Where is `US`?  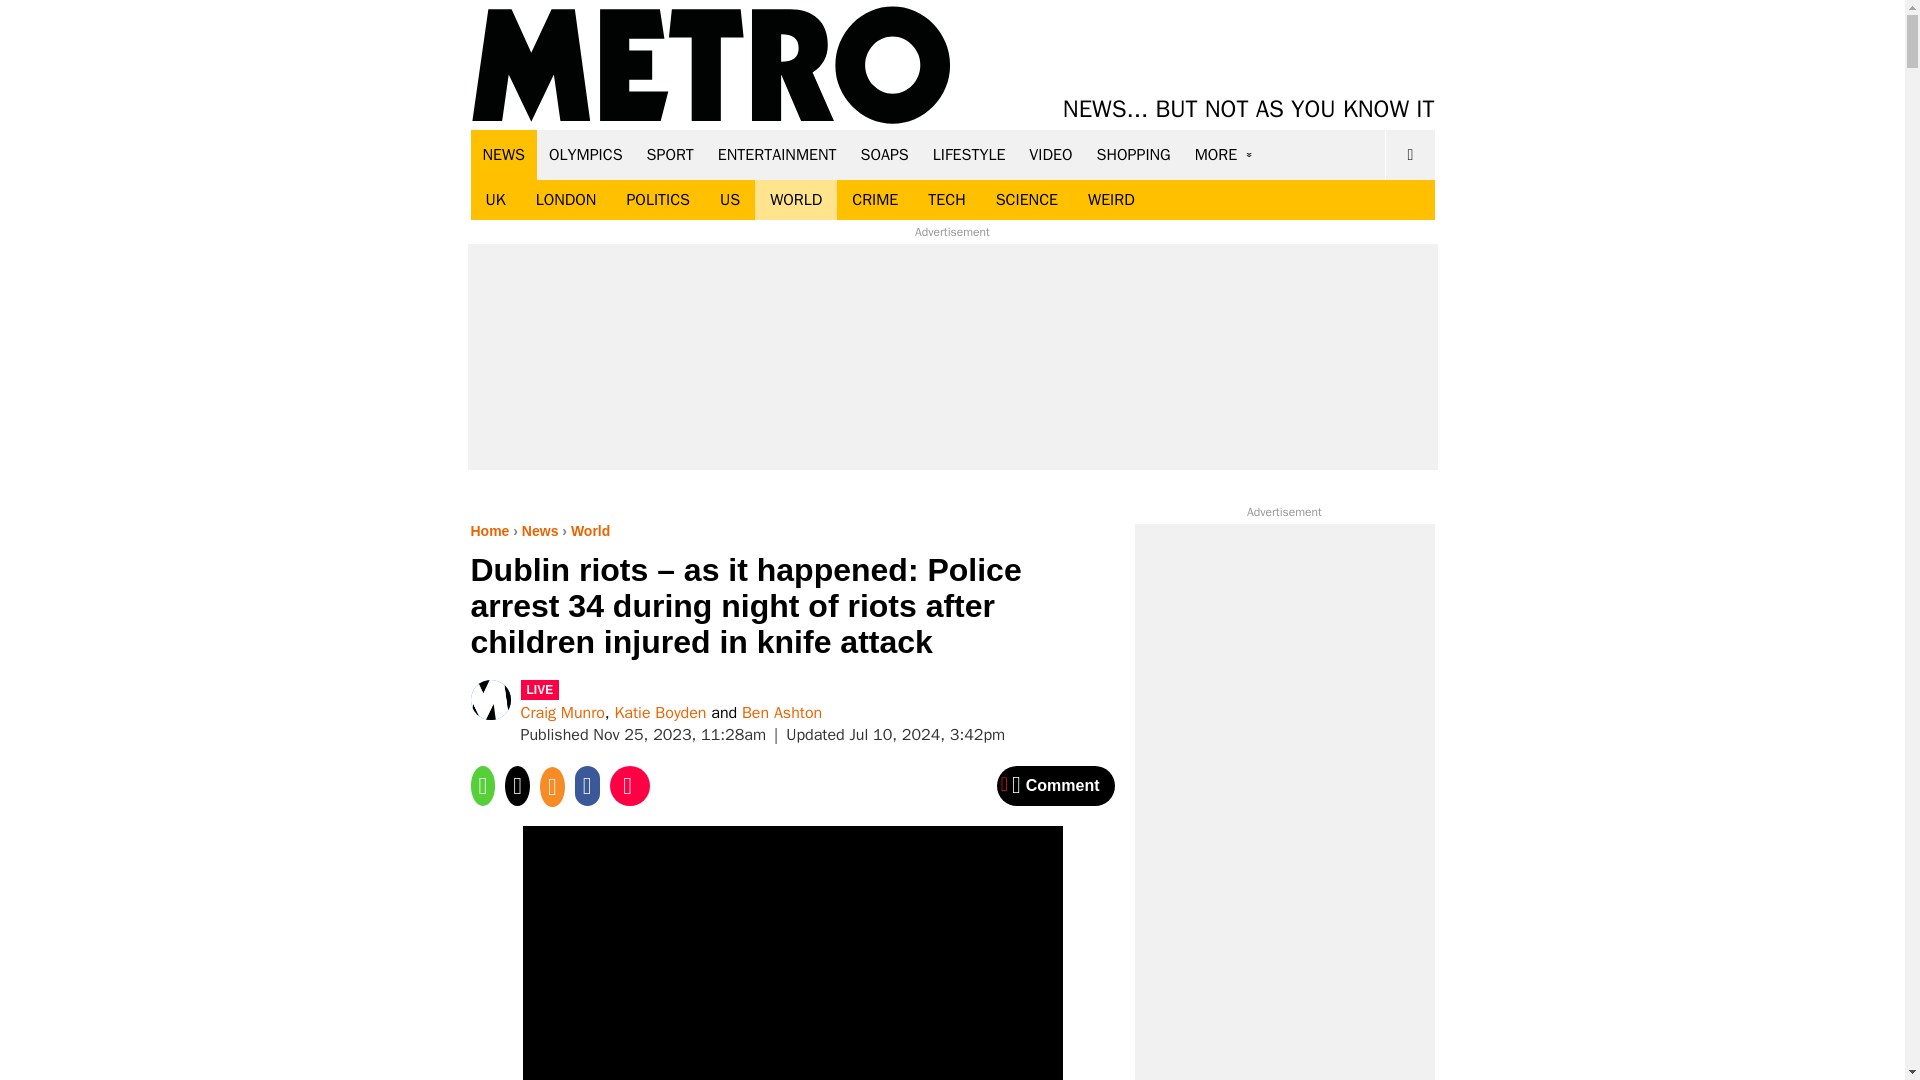 US is located at coordinates (729, 200).